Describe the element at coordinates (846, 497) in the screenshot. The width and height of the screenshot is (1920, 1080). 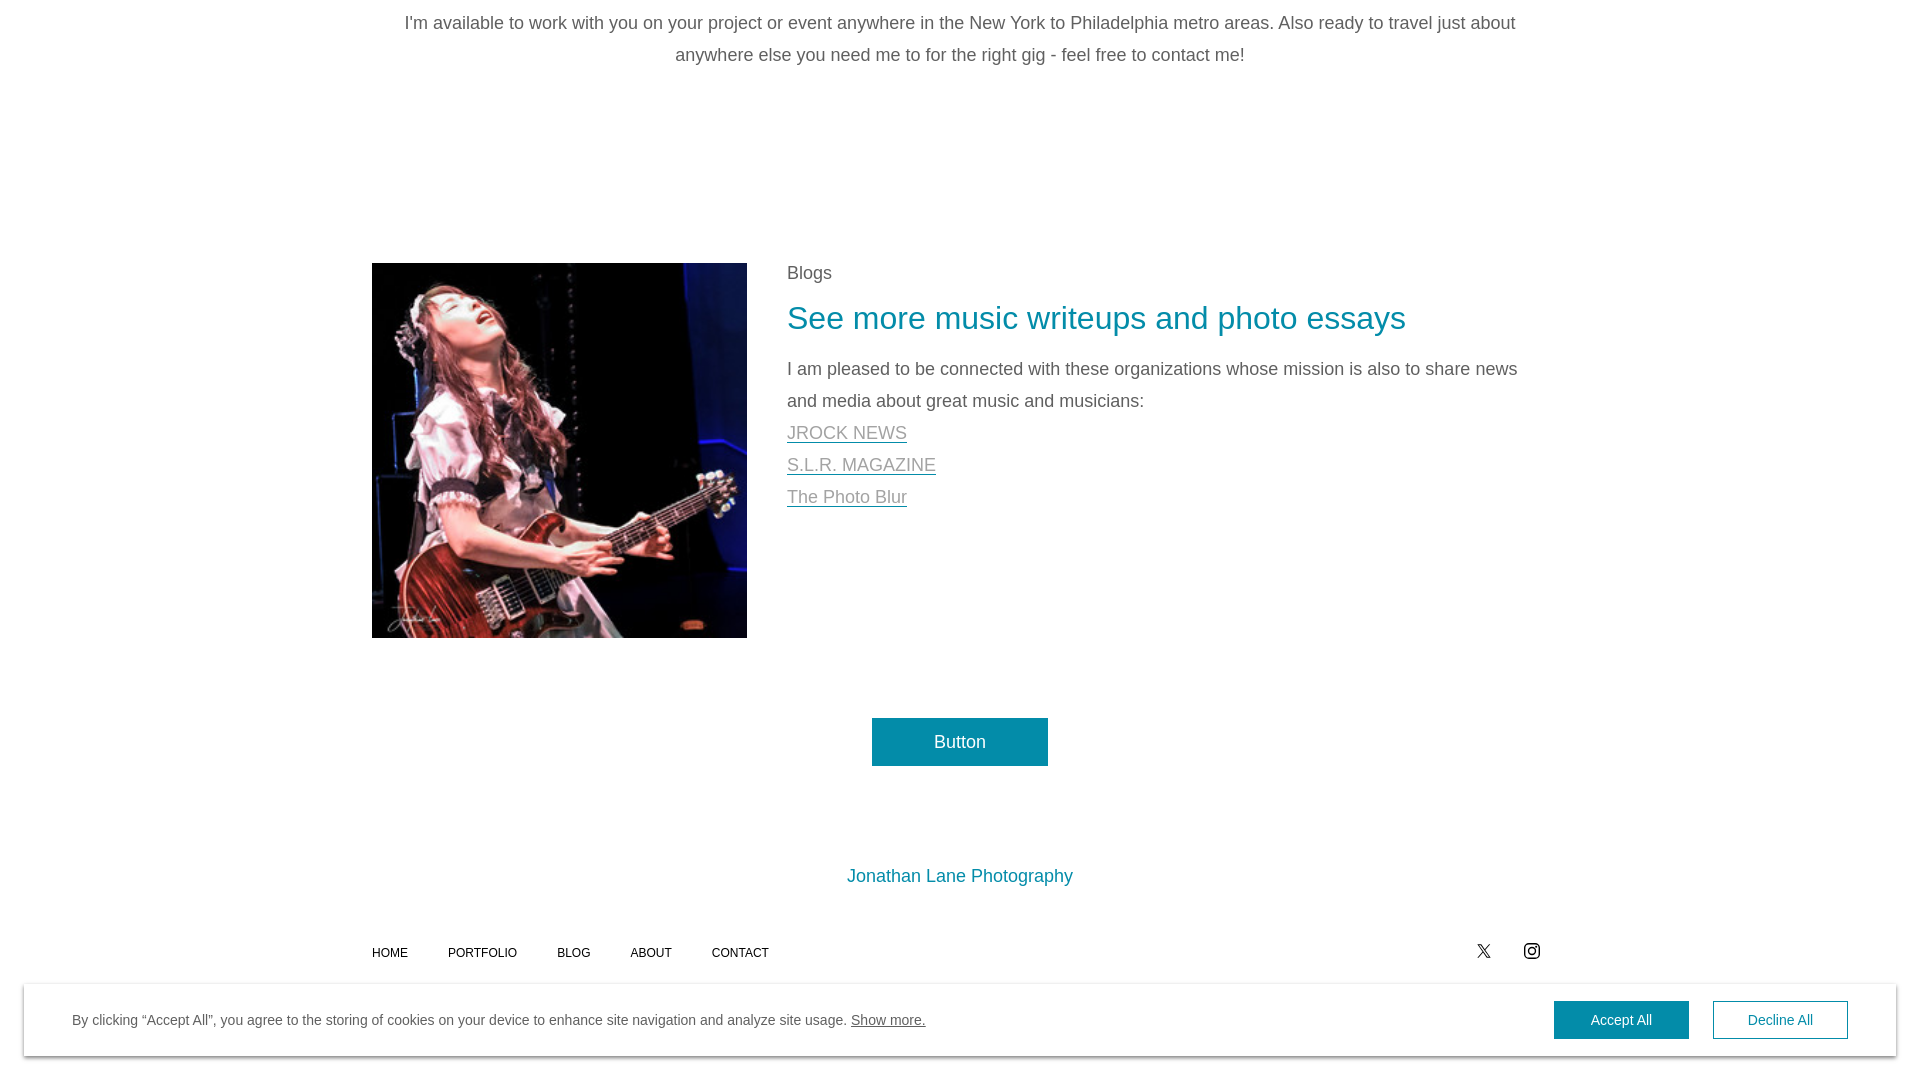
I see `The Photo Blur` at that location.